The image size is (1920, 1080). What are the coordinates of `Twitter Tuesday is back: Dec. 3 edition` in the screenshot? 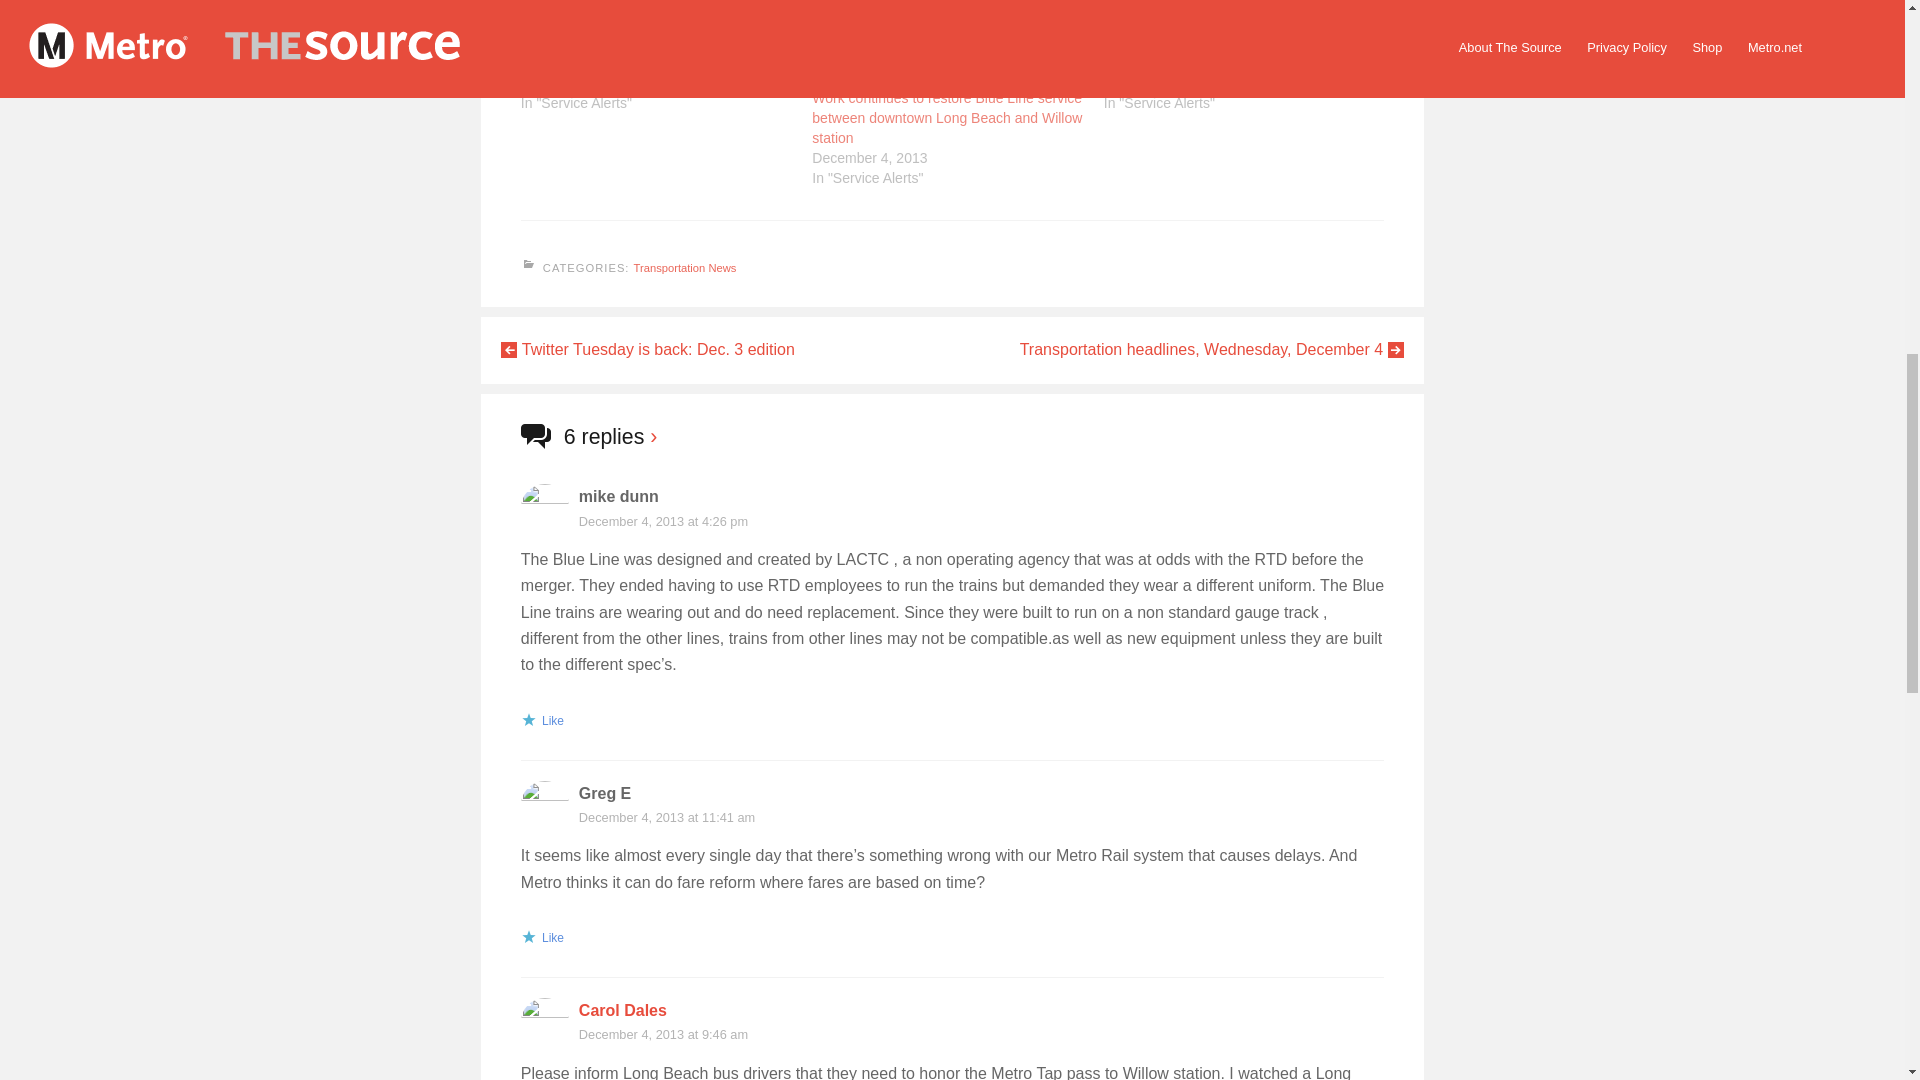 It's located at (648, 349).